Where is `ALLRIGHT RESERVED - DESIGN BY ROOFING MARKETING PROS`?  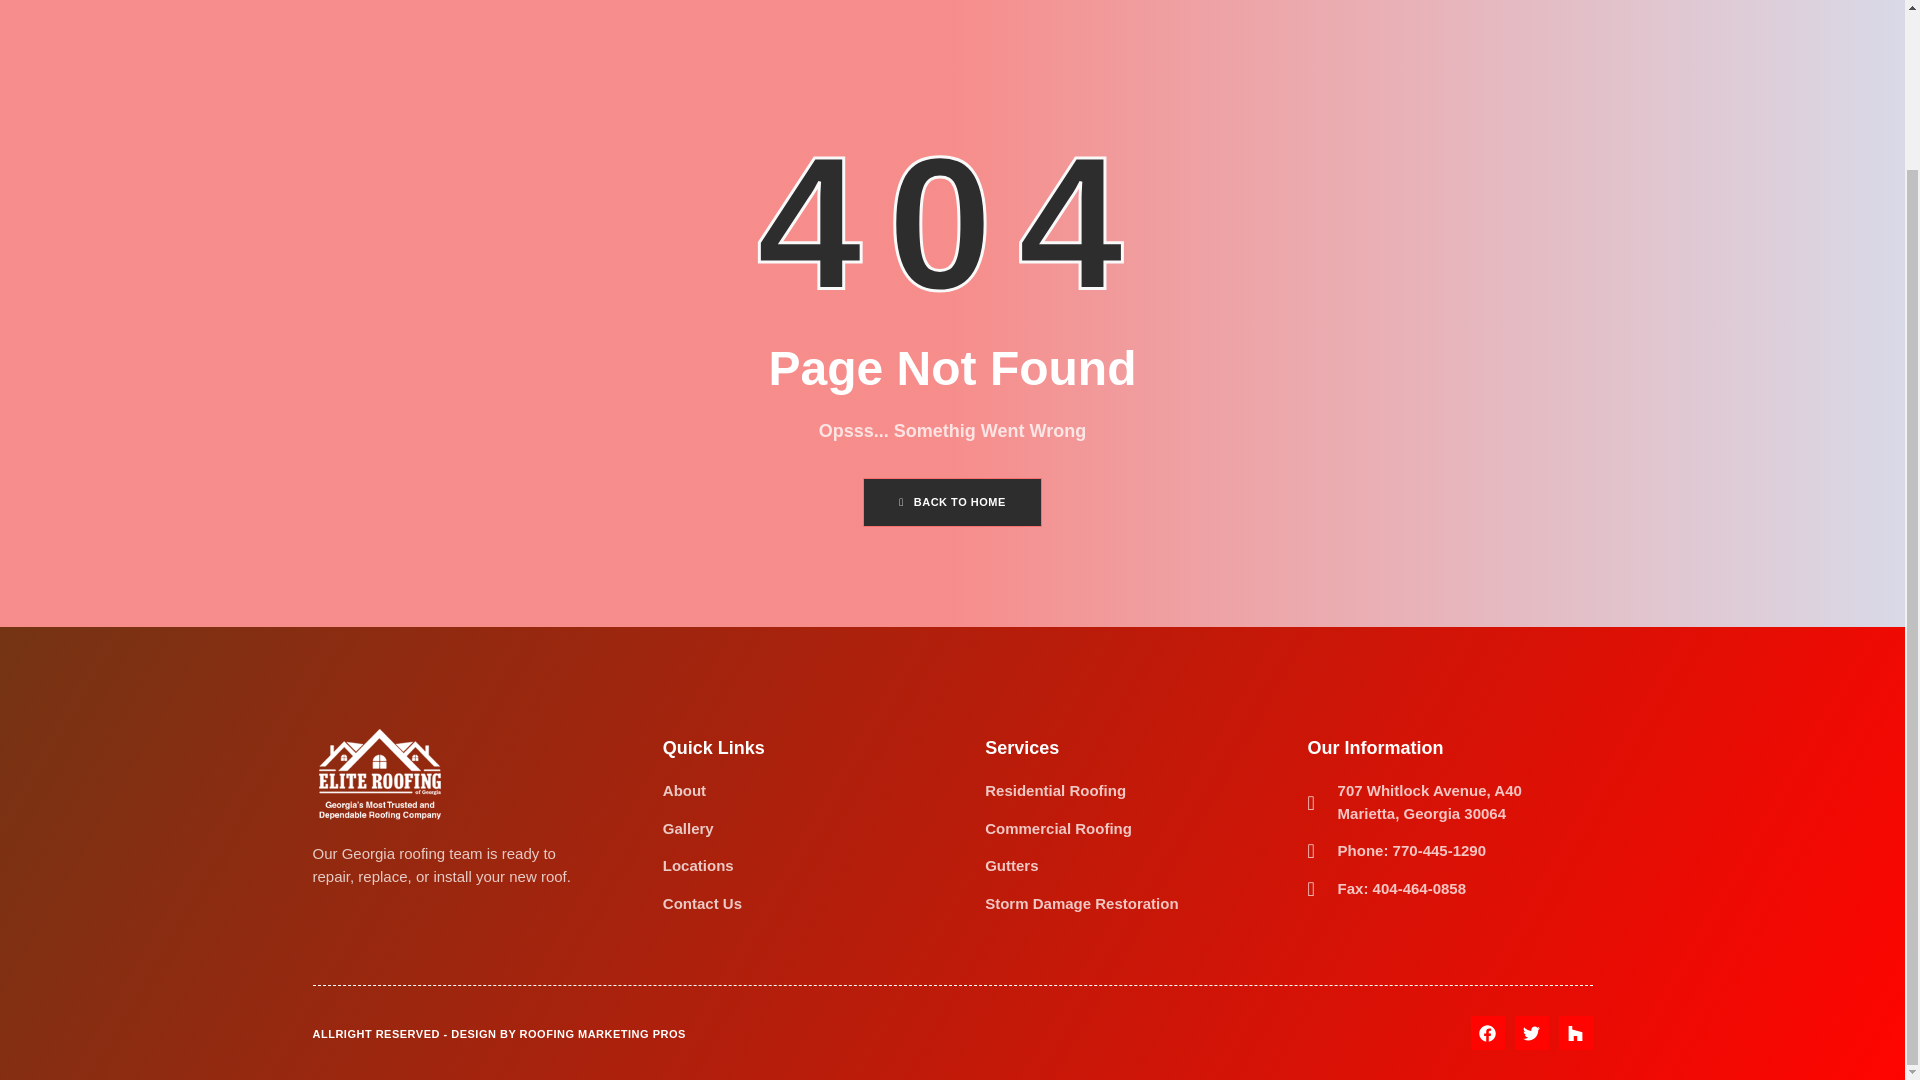 ALLRIGHT RESERVED - DESIGN BY ROOFING MARKETING PROS is located at coordinates (498, 1034).